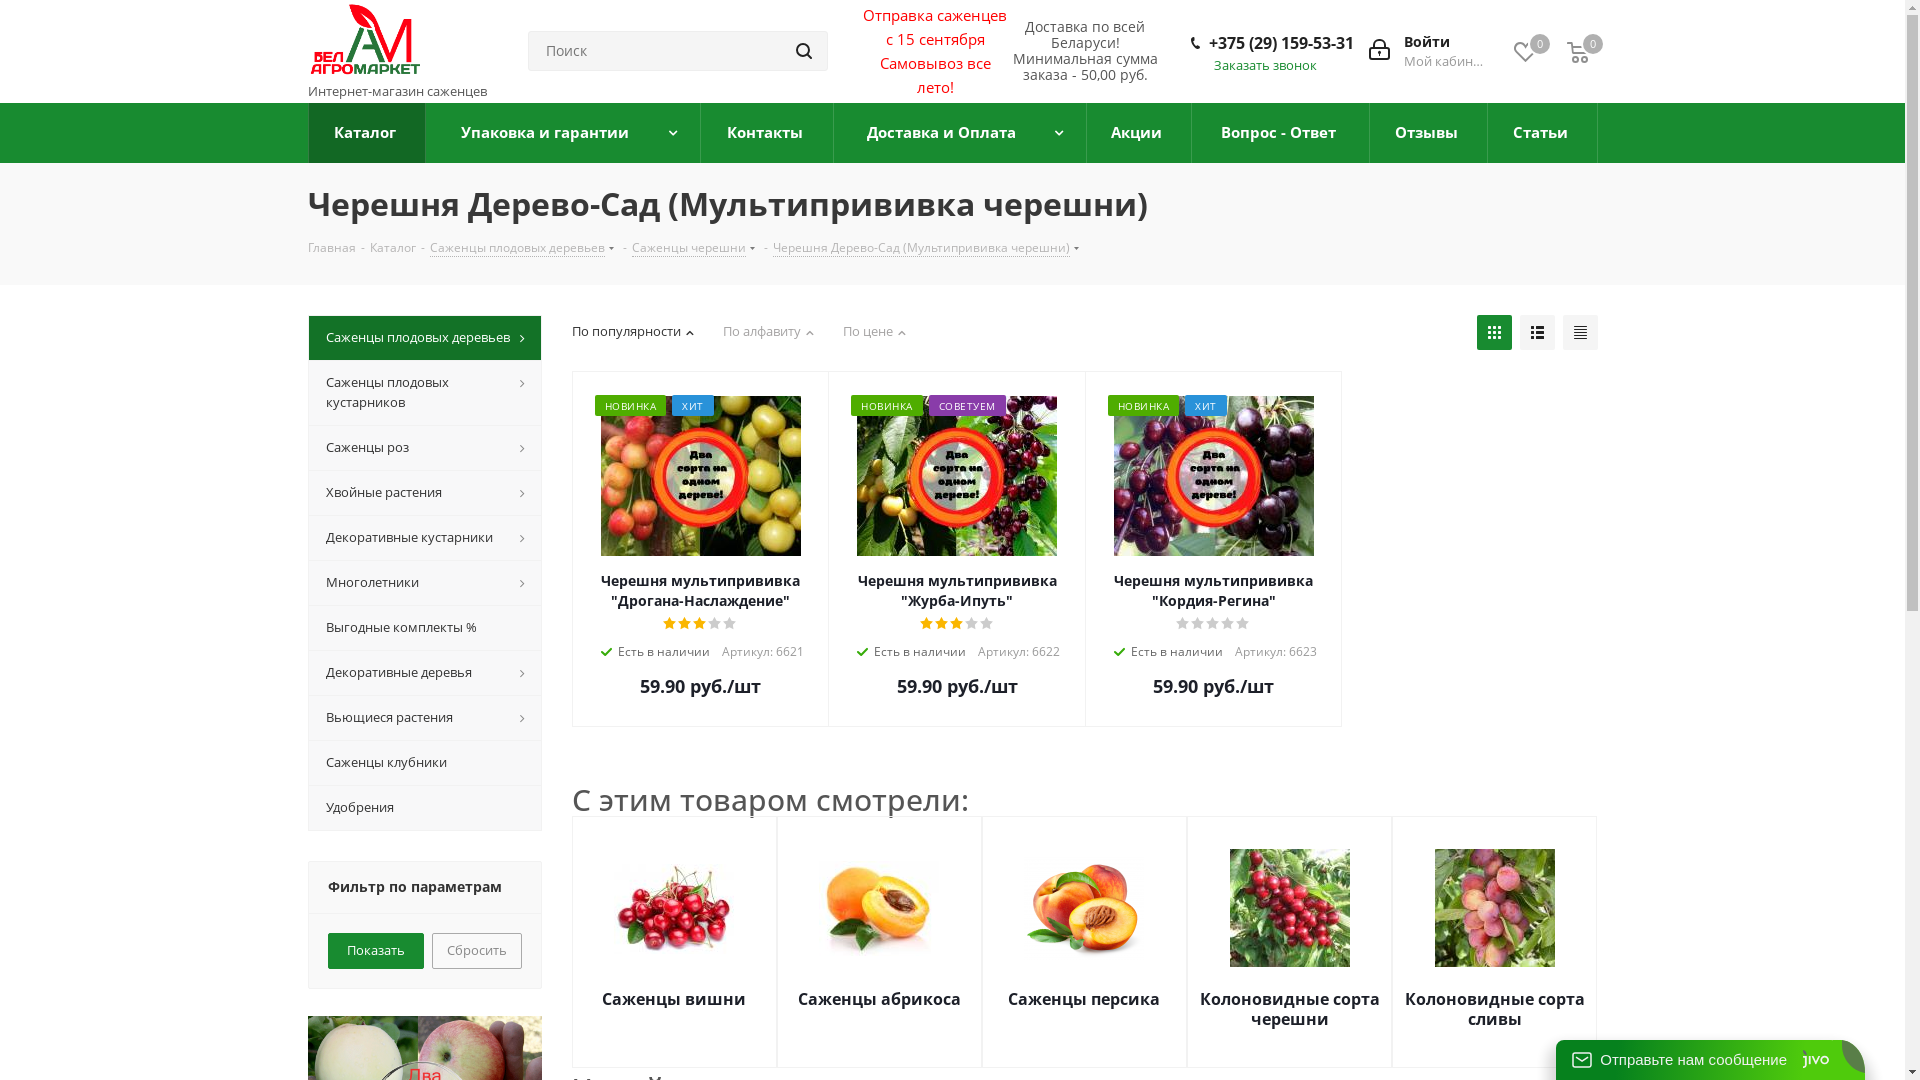 Image resolution: width=1920 pixels, height=1080 pixels. What do you see at coordinates (700, 624) in the screenshot?
I see `3` at bounding box center [700, 624].